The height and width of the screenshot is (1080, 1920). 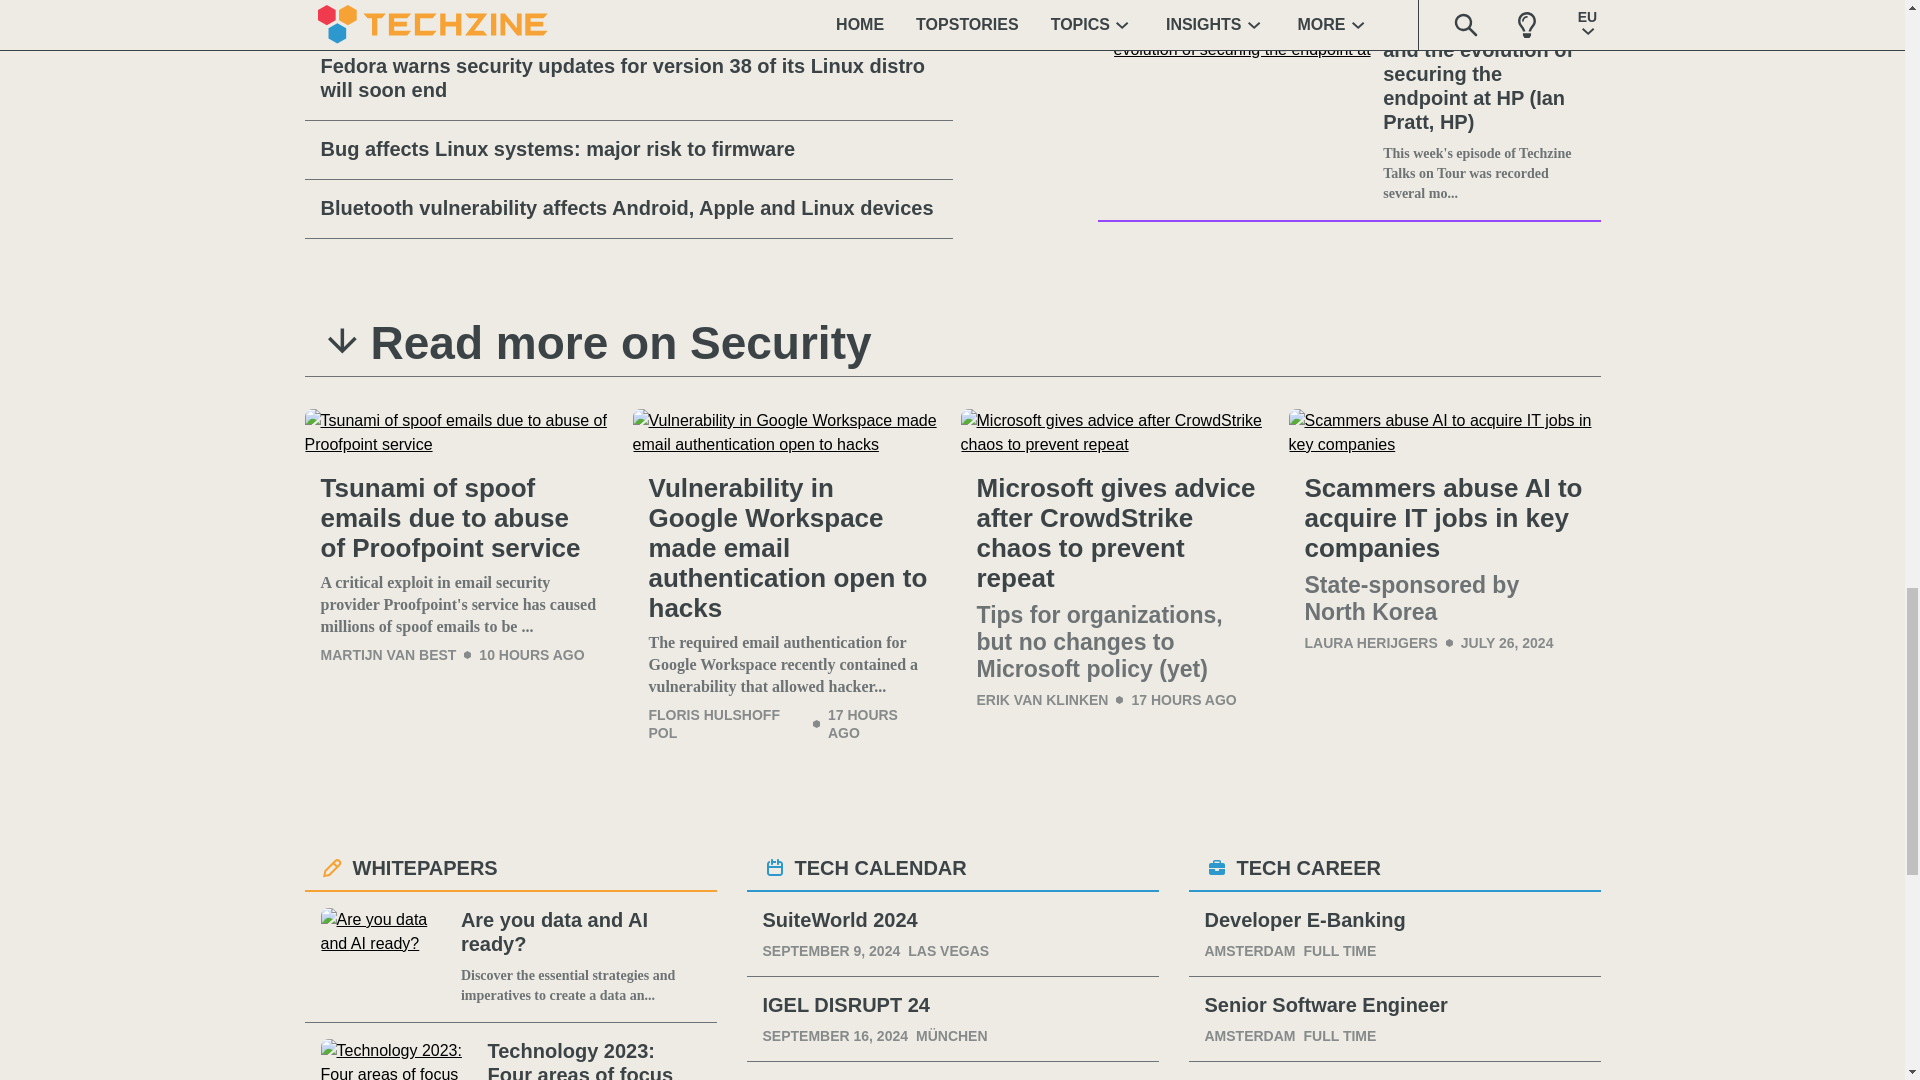 I want to click on Tsunami of spoof emails due to abuse of Proofpoint service, so click(x=460, y=518).